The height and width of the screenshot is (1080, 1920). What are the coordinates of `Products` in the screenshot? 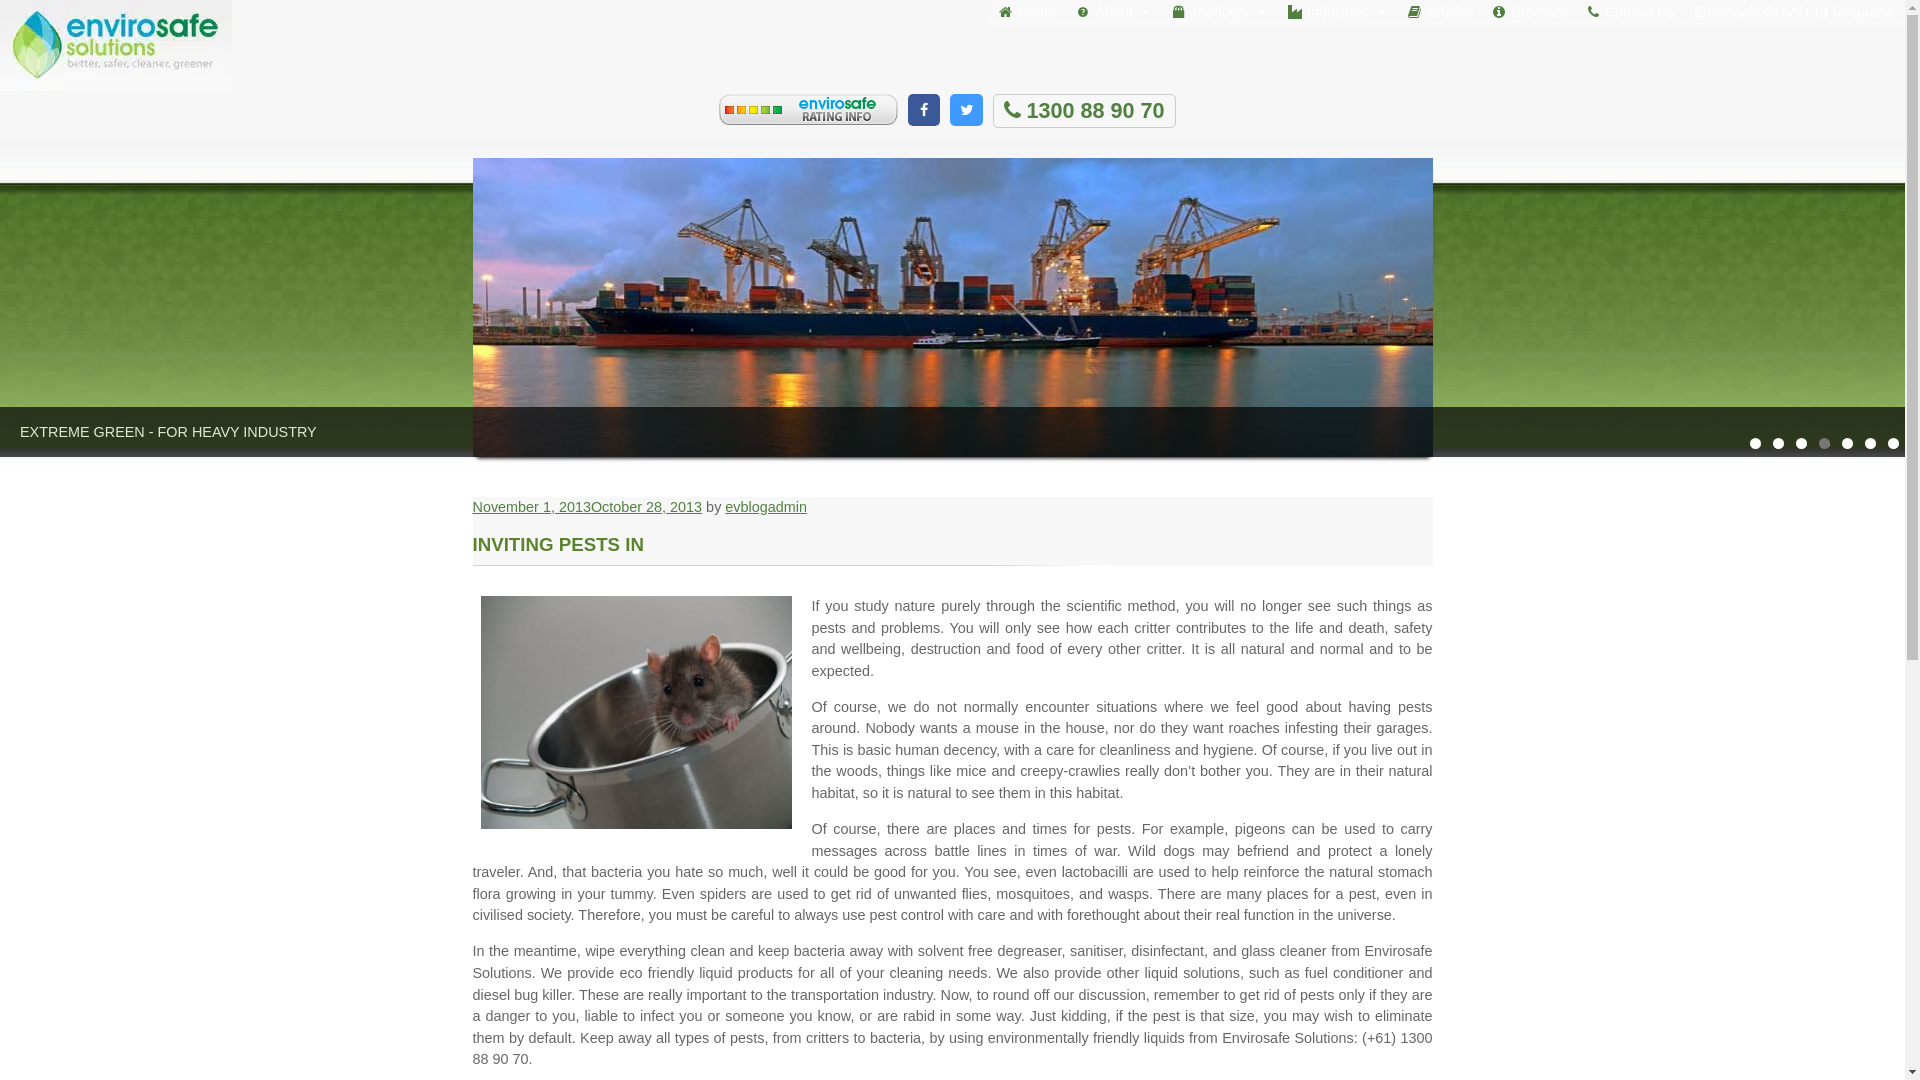 It's located at (1220, 12).